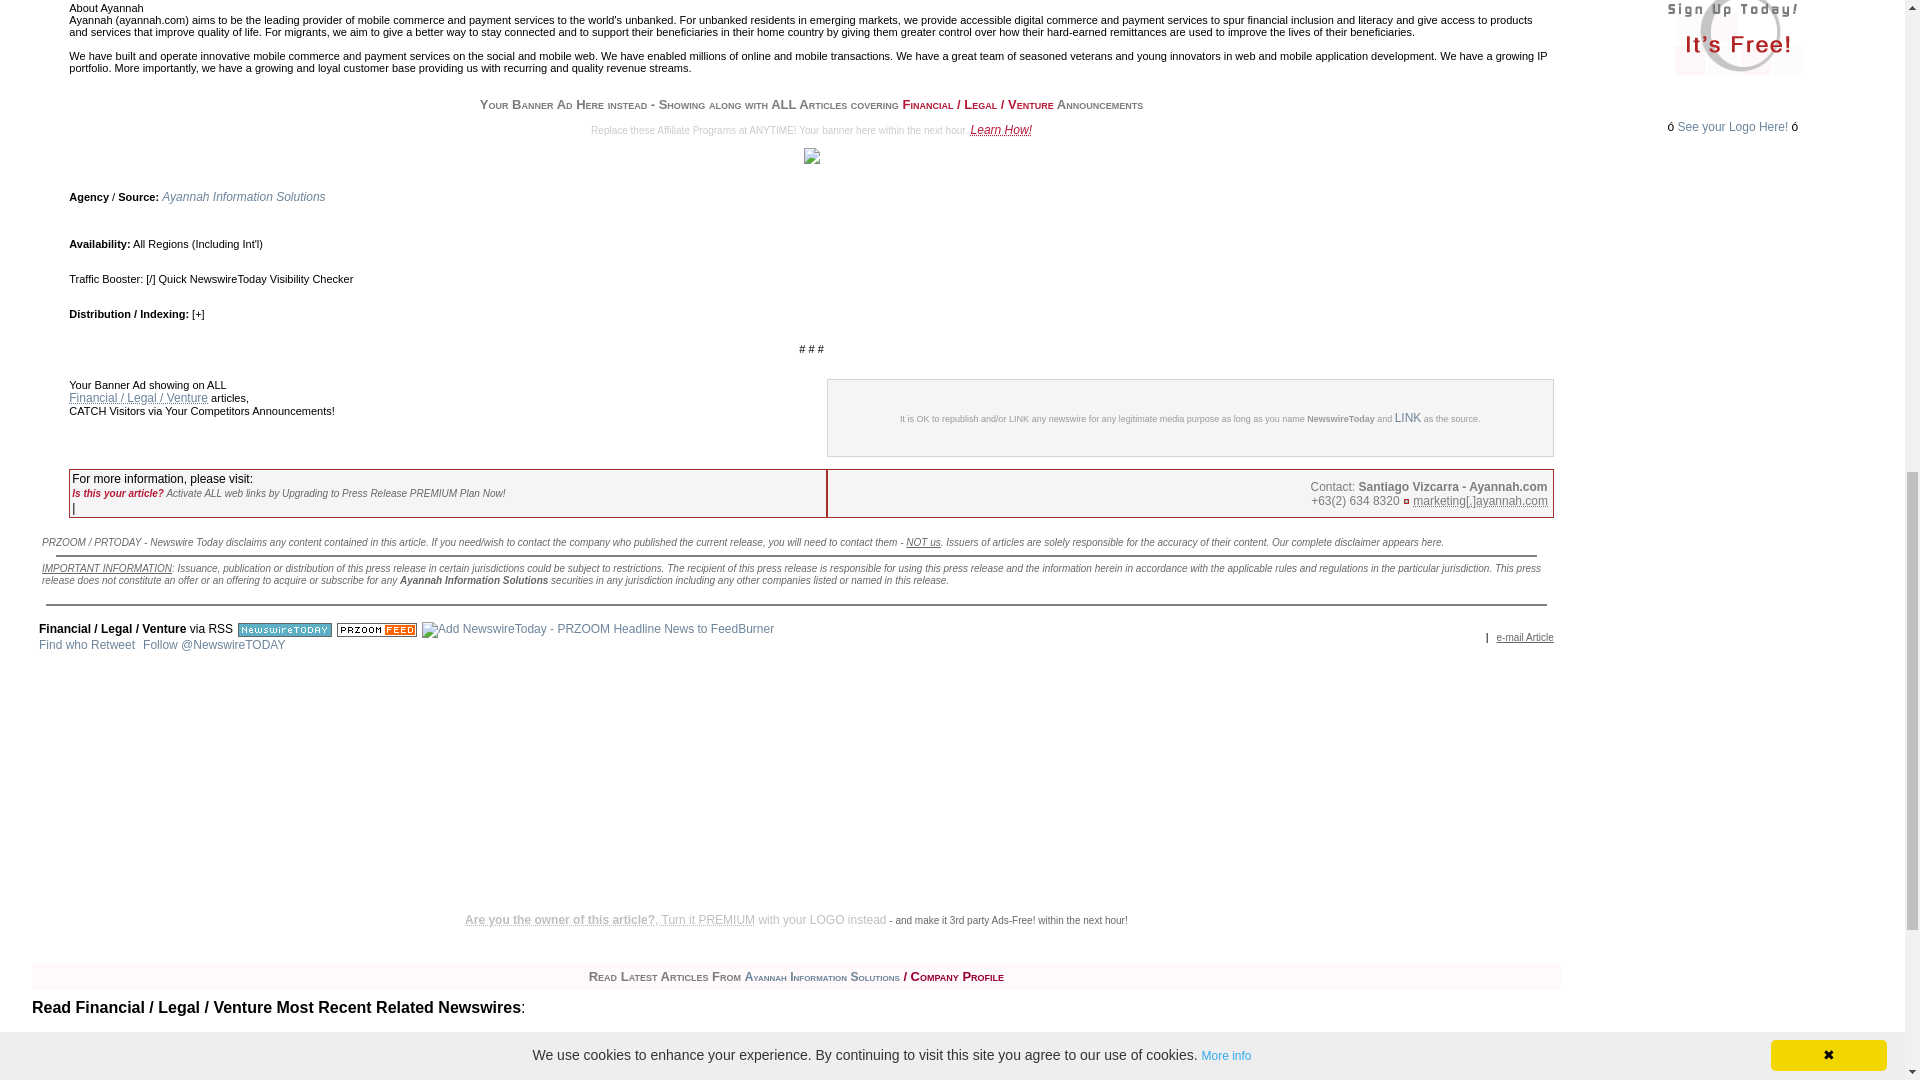 This screenshot has height=1080, width=1920. Describe the element at coordinates (1408, 418) in the screenshot. I see `LINK` at that location.